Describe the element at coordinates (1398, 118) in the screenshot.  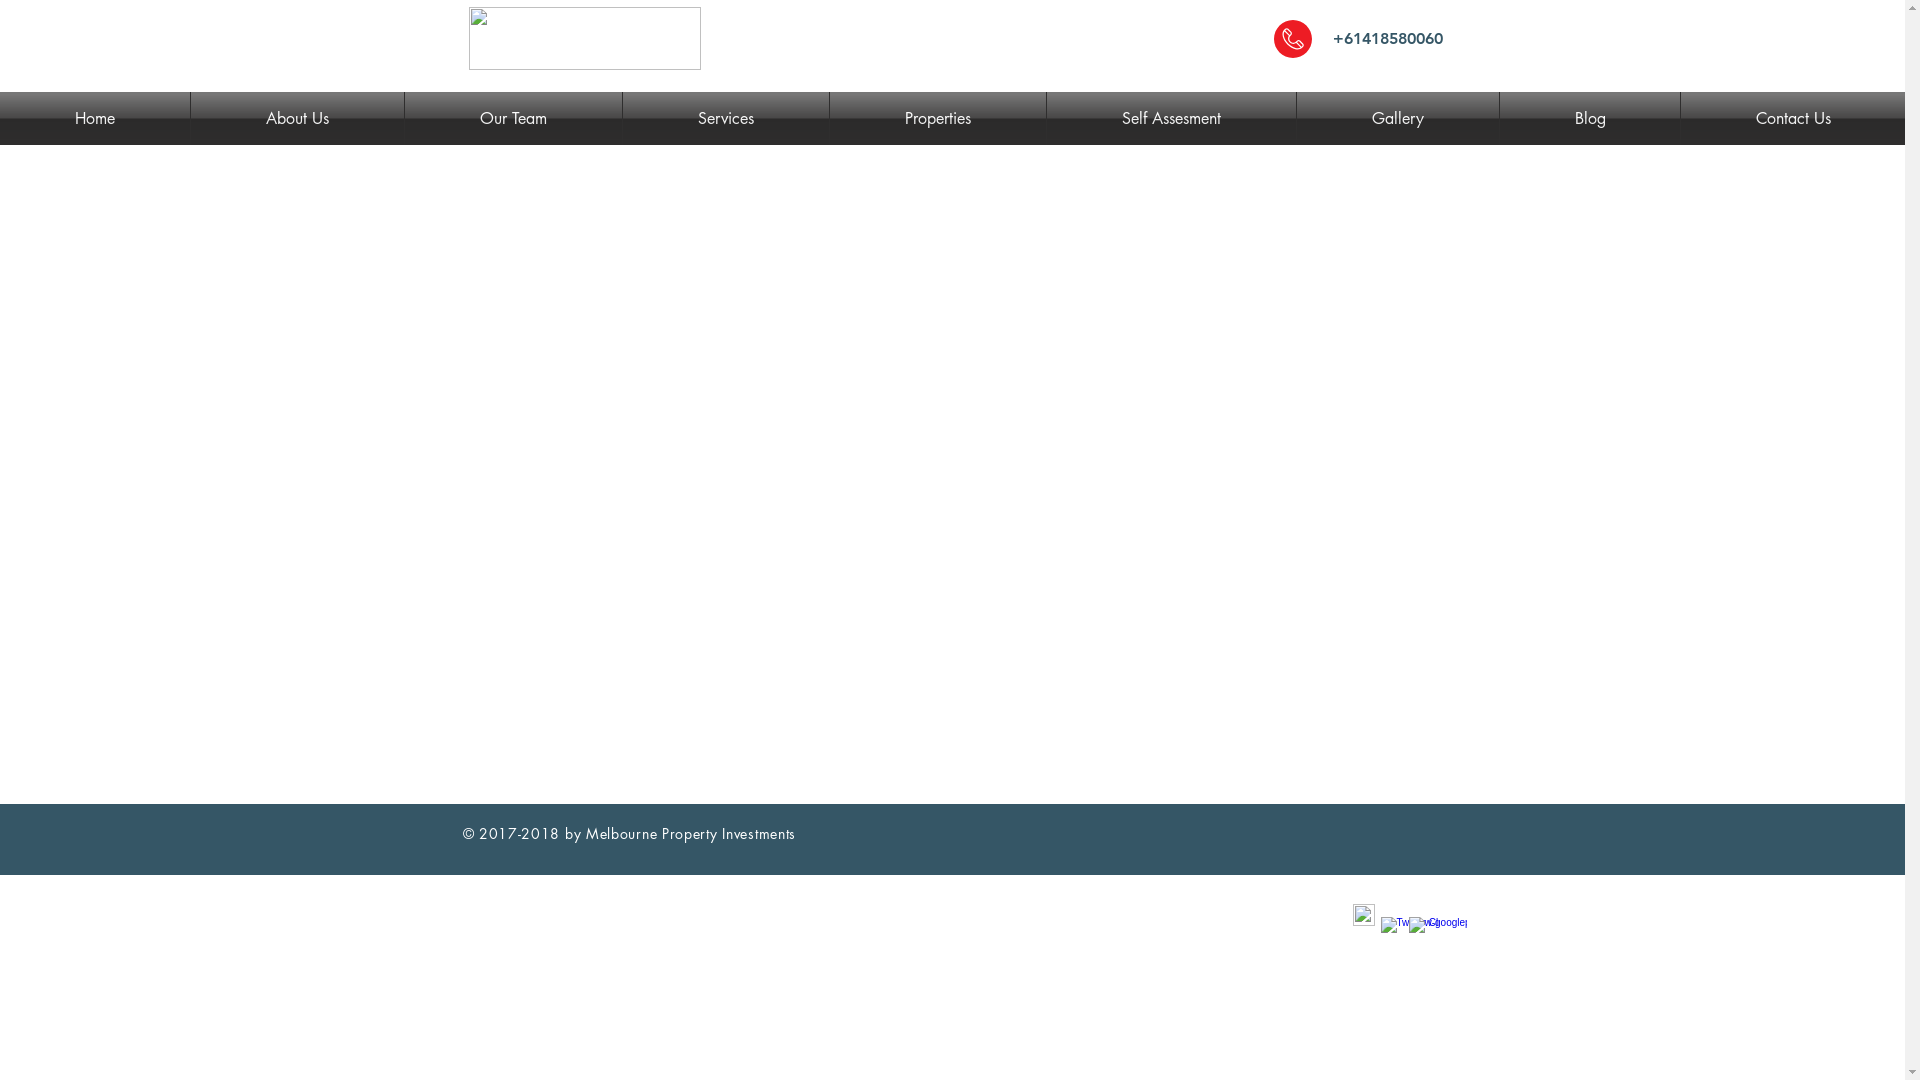
I see `Gallery` at that location.